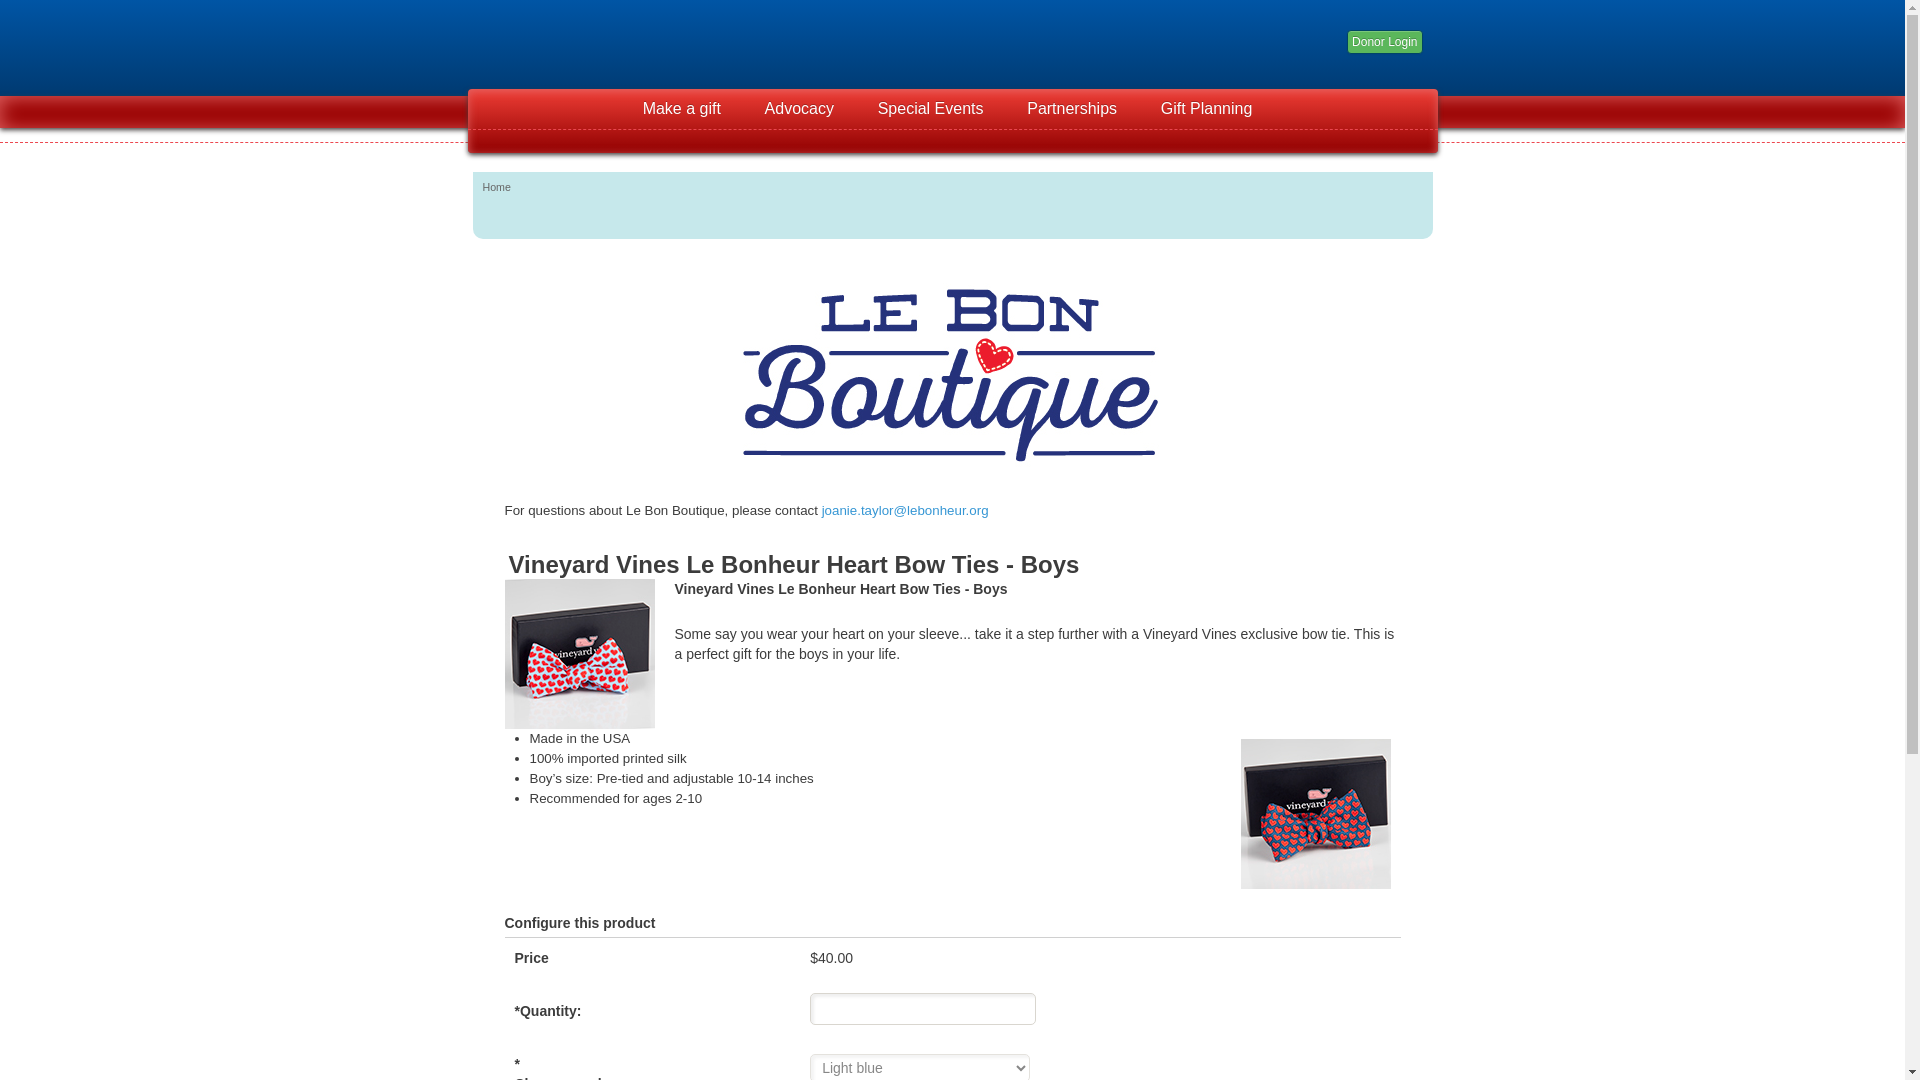 The height and width of the screenshot is (1080, 1920). Describe the element at coordinates (592, 42) in the screenshot. I see `Le Bonheur Healthcare` at that location.